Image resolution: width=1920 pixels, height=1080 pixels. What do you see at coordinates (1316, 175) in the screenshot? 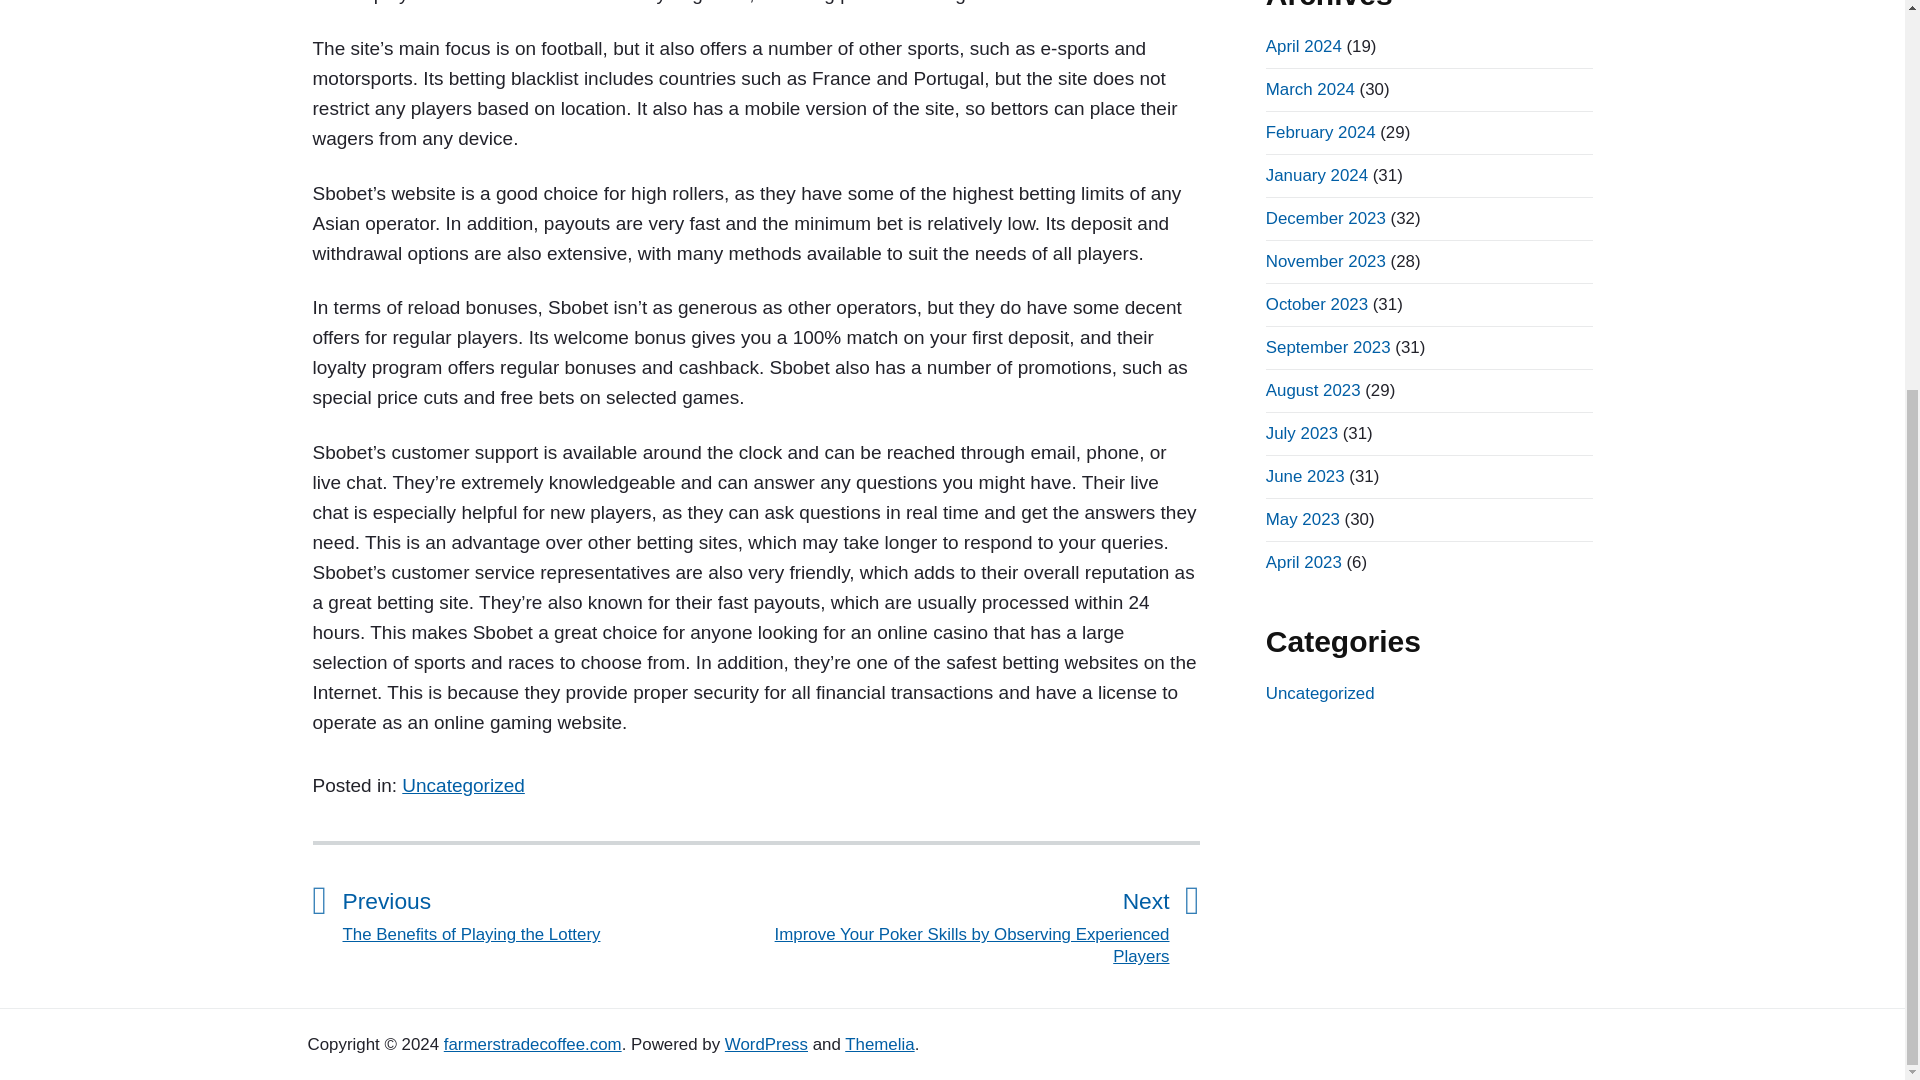
I see `January 2024` at bounding box center [1316, 175].